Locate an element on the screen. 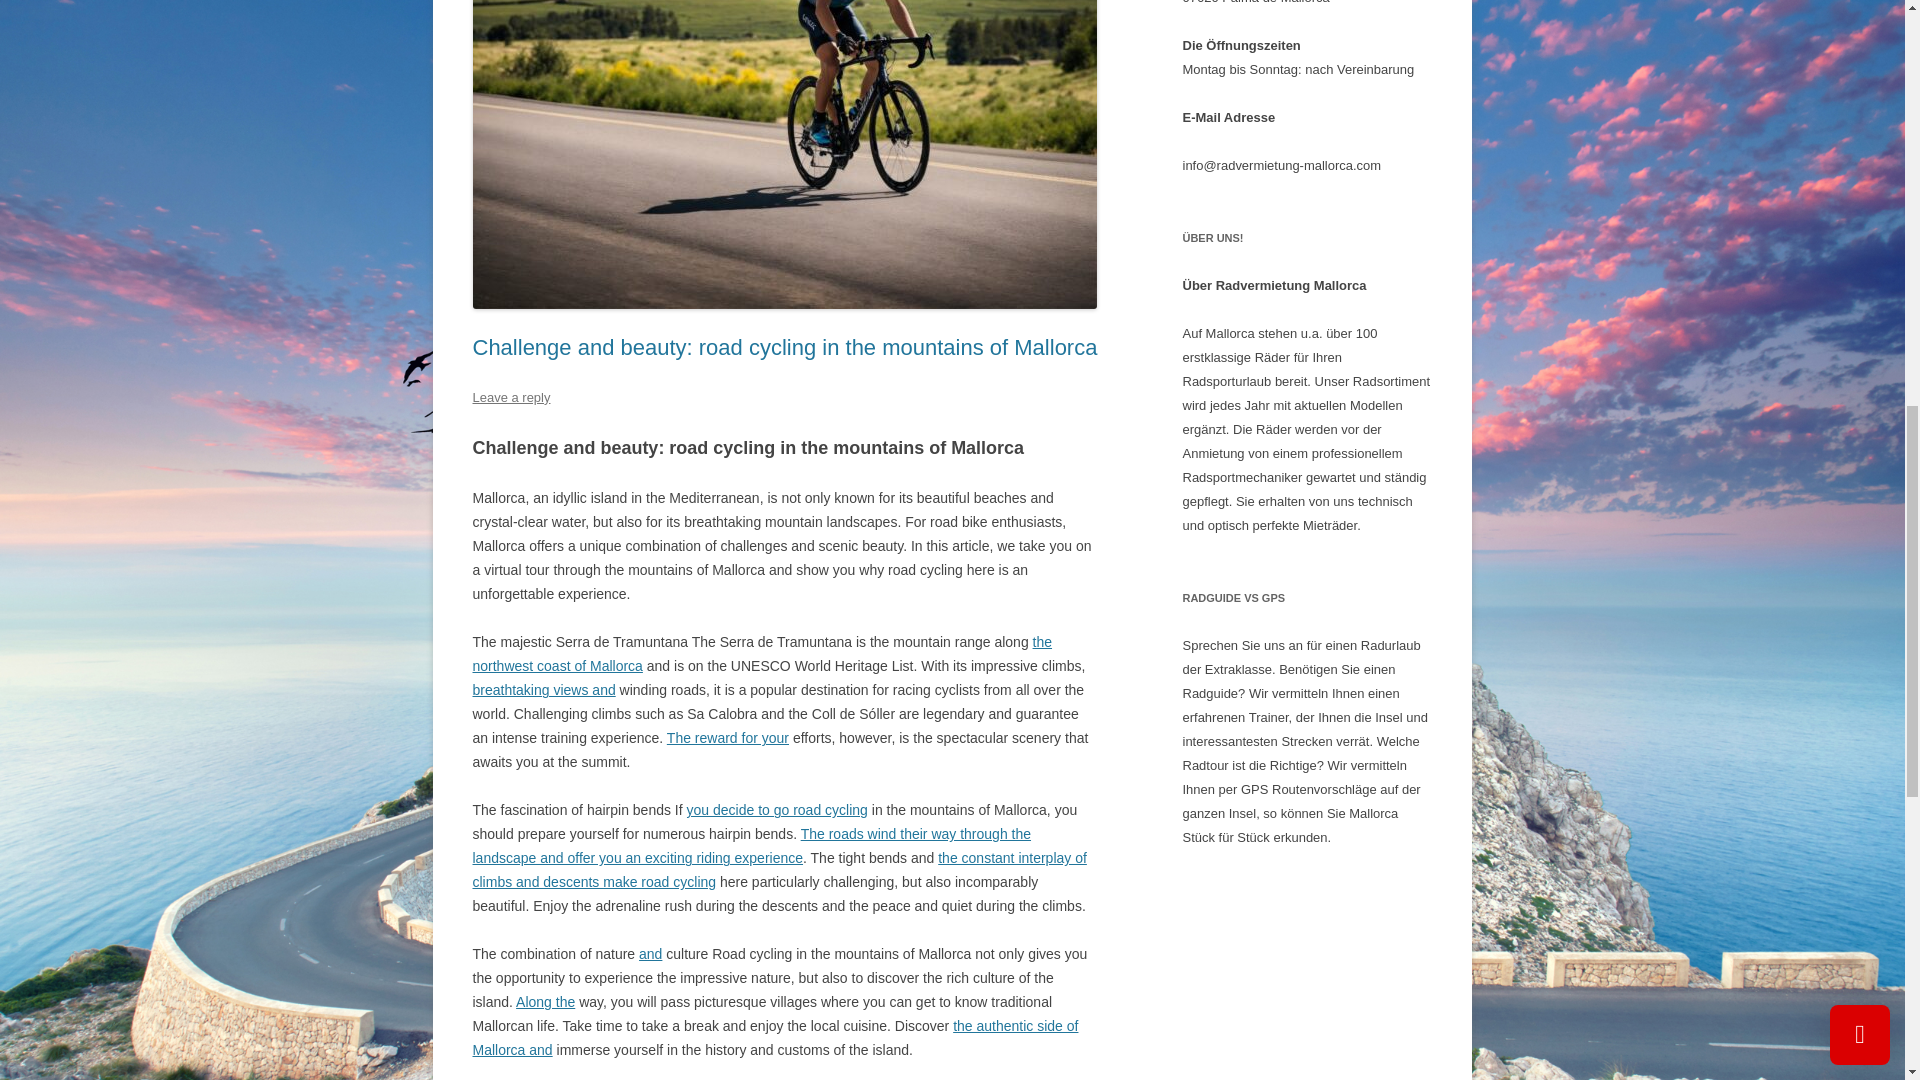  you decide to go road cycling is located at coordinates (777, 810).